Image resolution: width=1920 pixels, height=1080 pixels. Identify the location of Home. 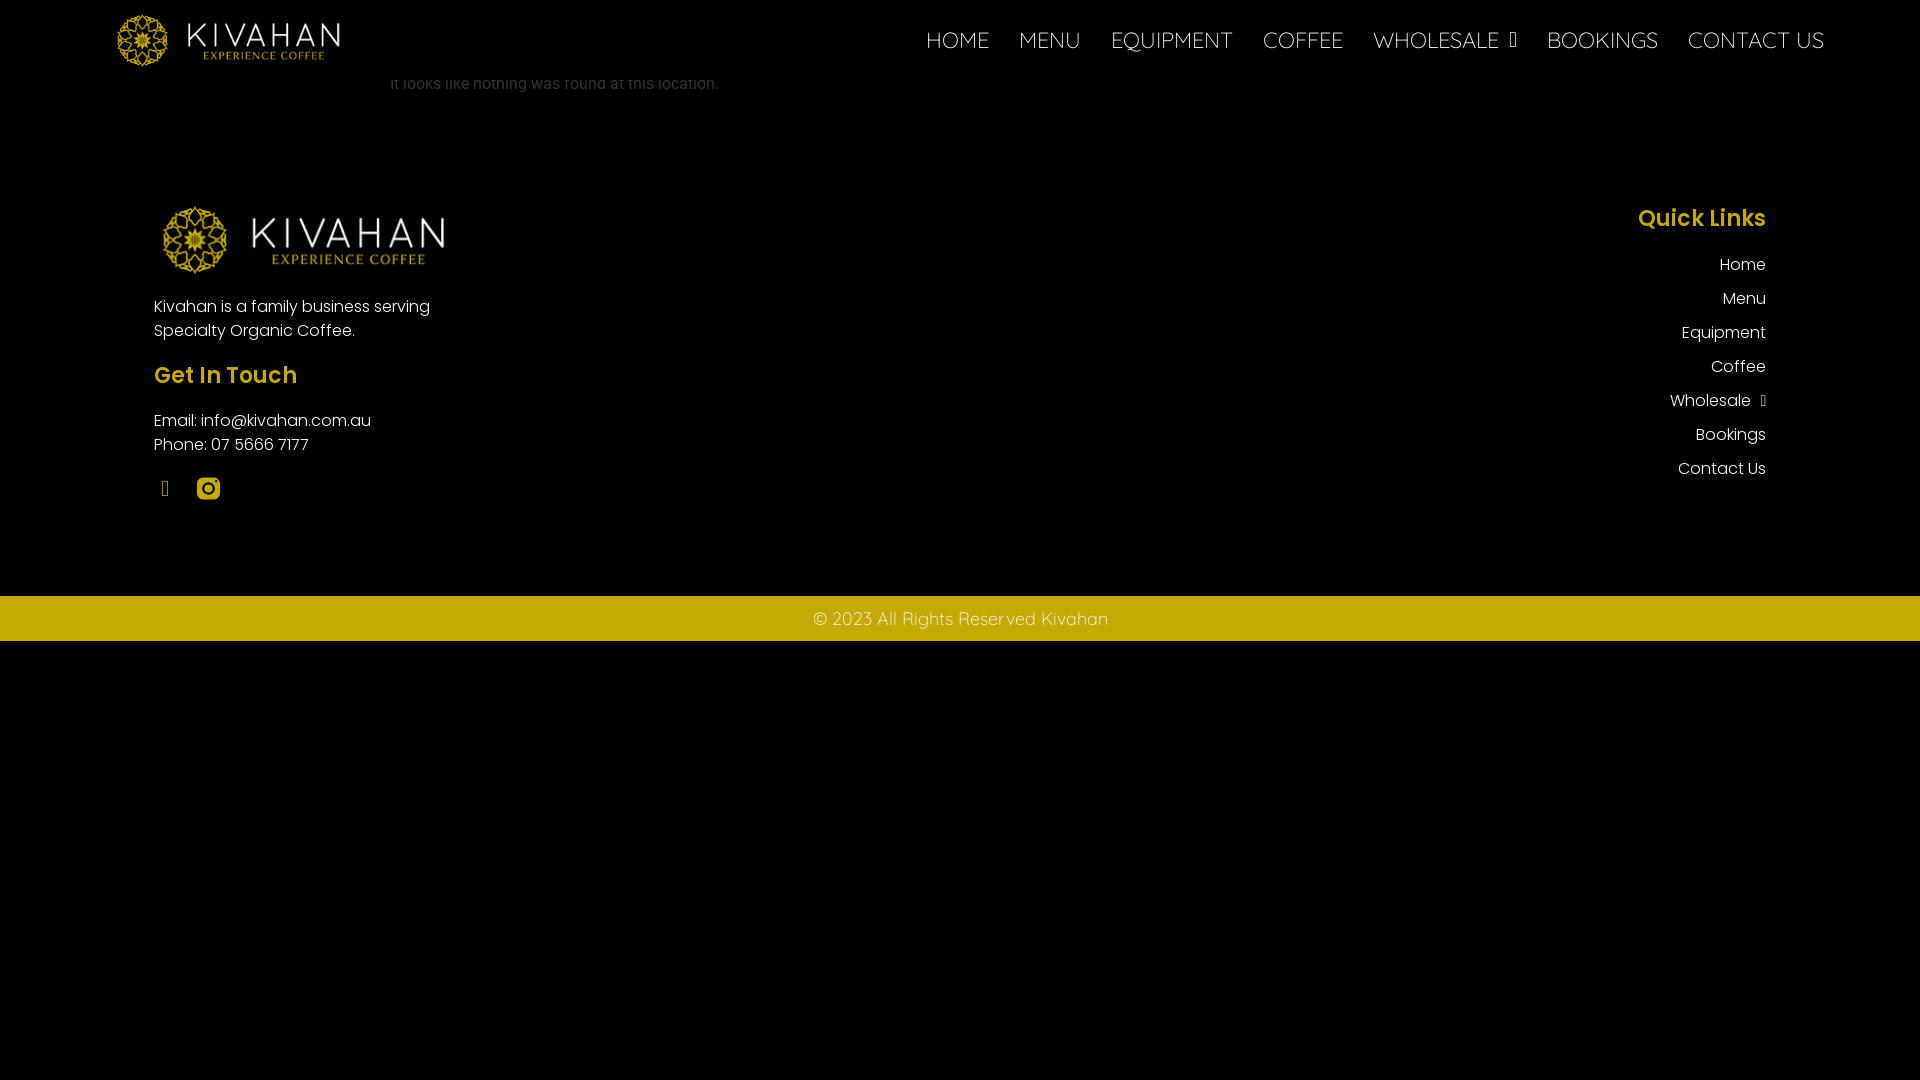
(1718, 265).